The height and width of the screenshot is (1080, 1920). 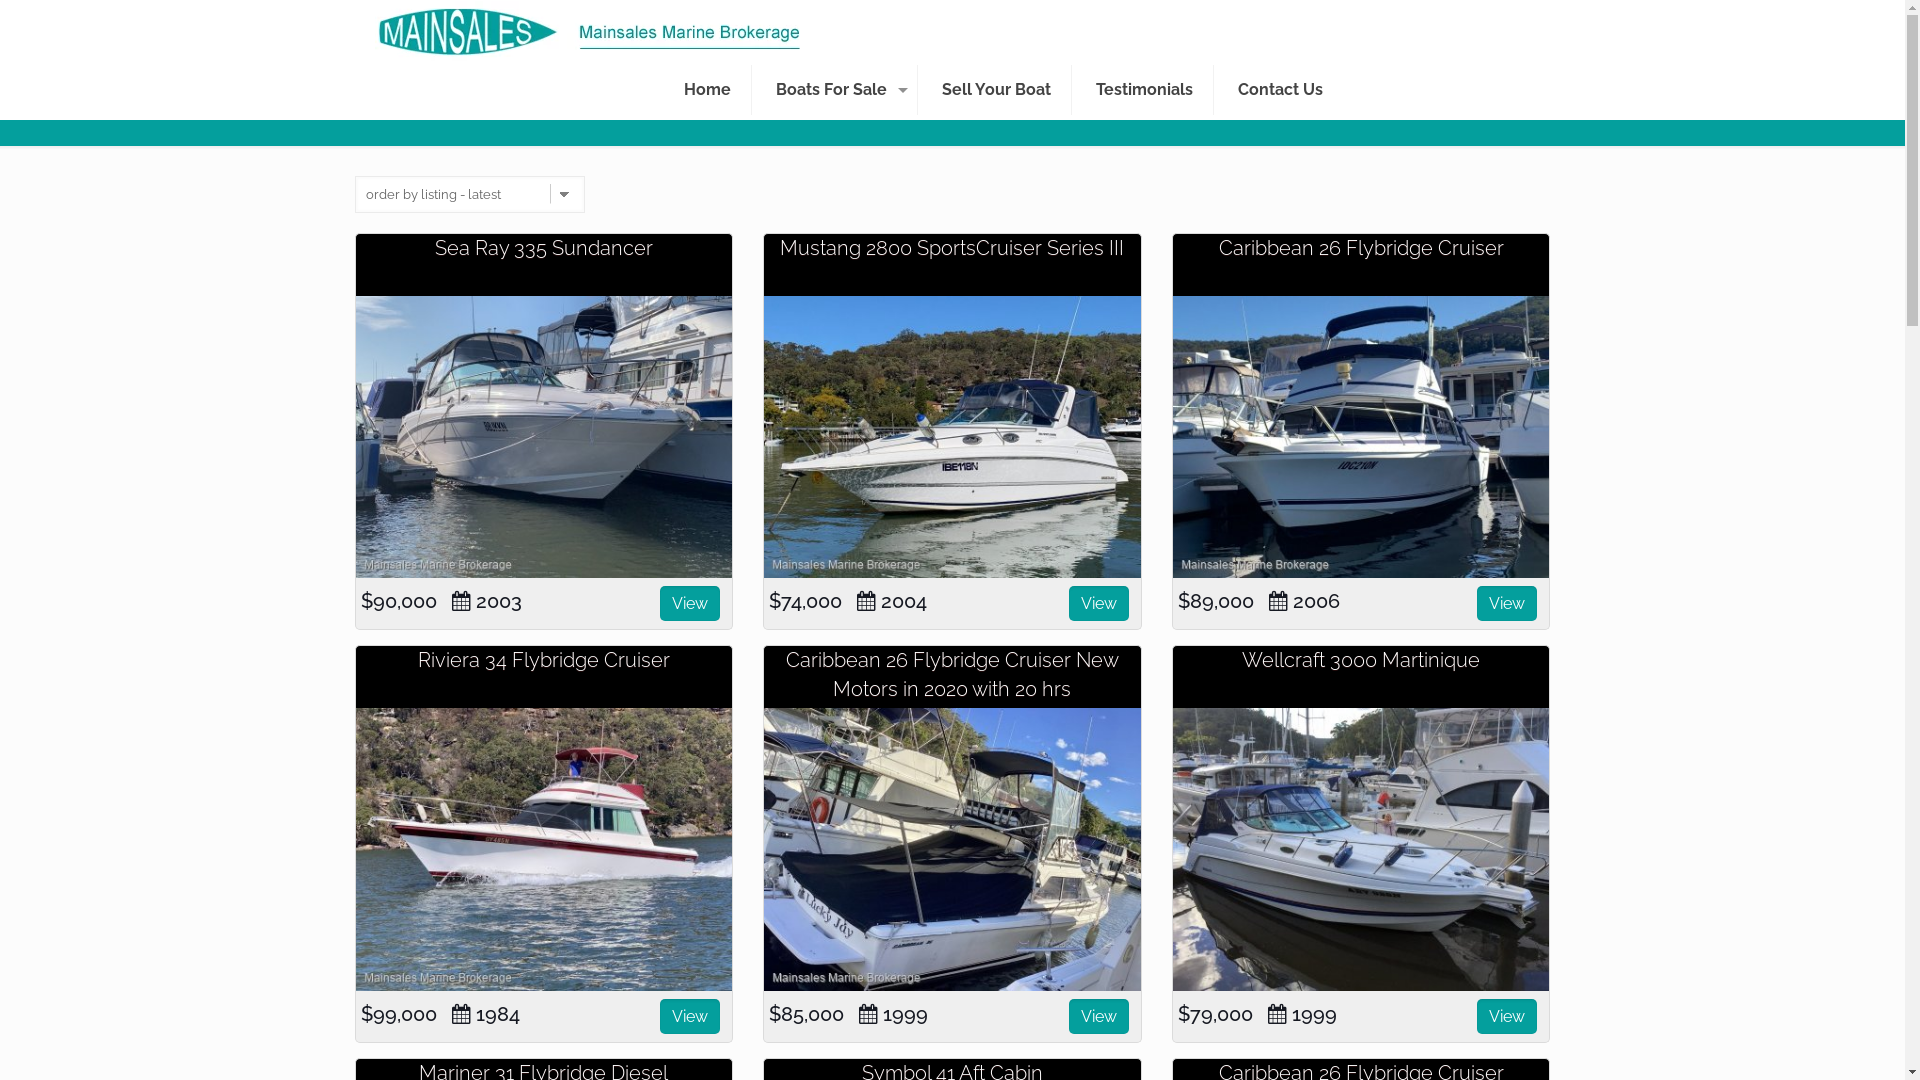 I want to click on View, so click(x=1099, y=1016).